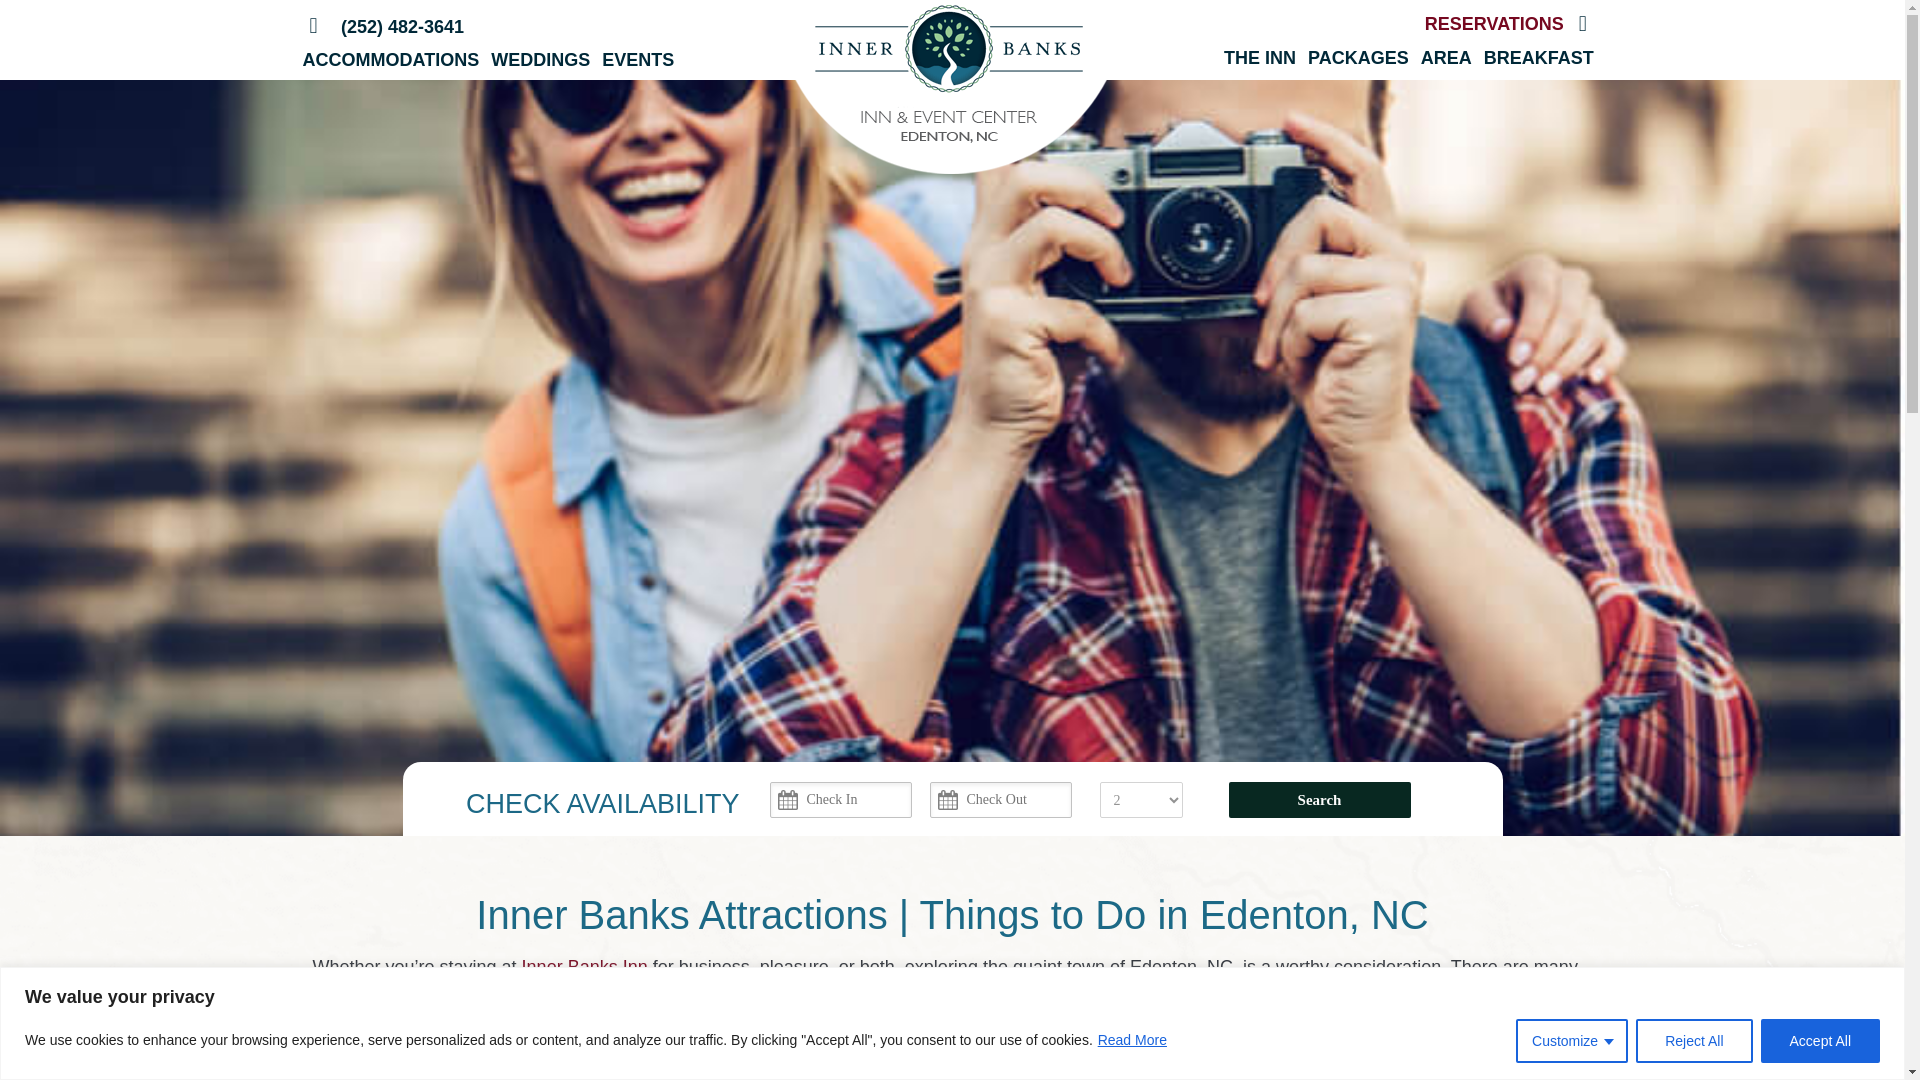  I want to click on BREAKFAST, so click(1538, 58).